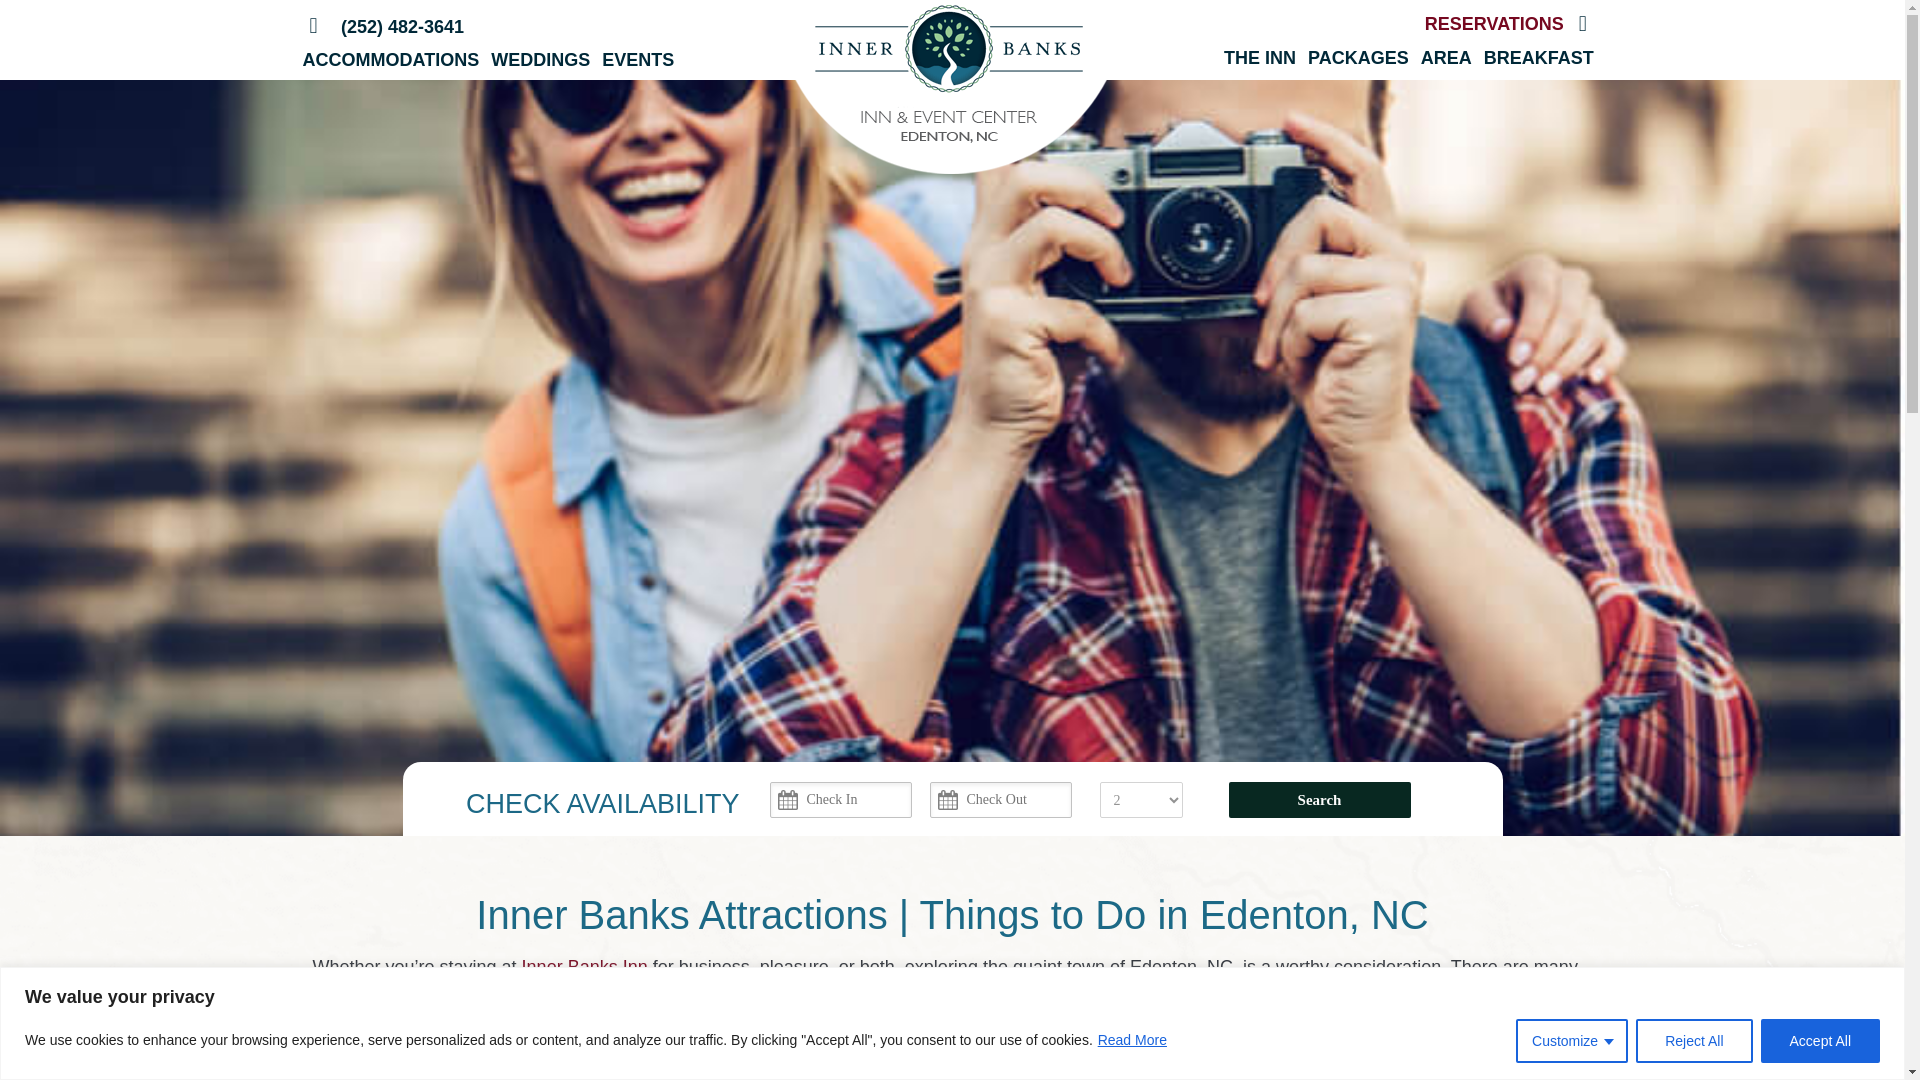  I want to click on BREAKFAST, so click(1538, 58).